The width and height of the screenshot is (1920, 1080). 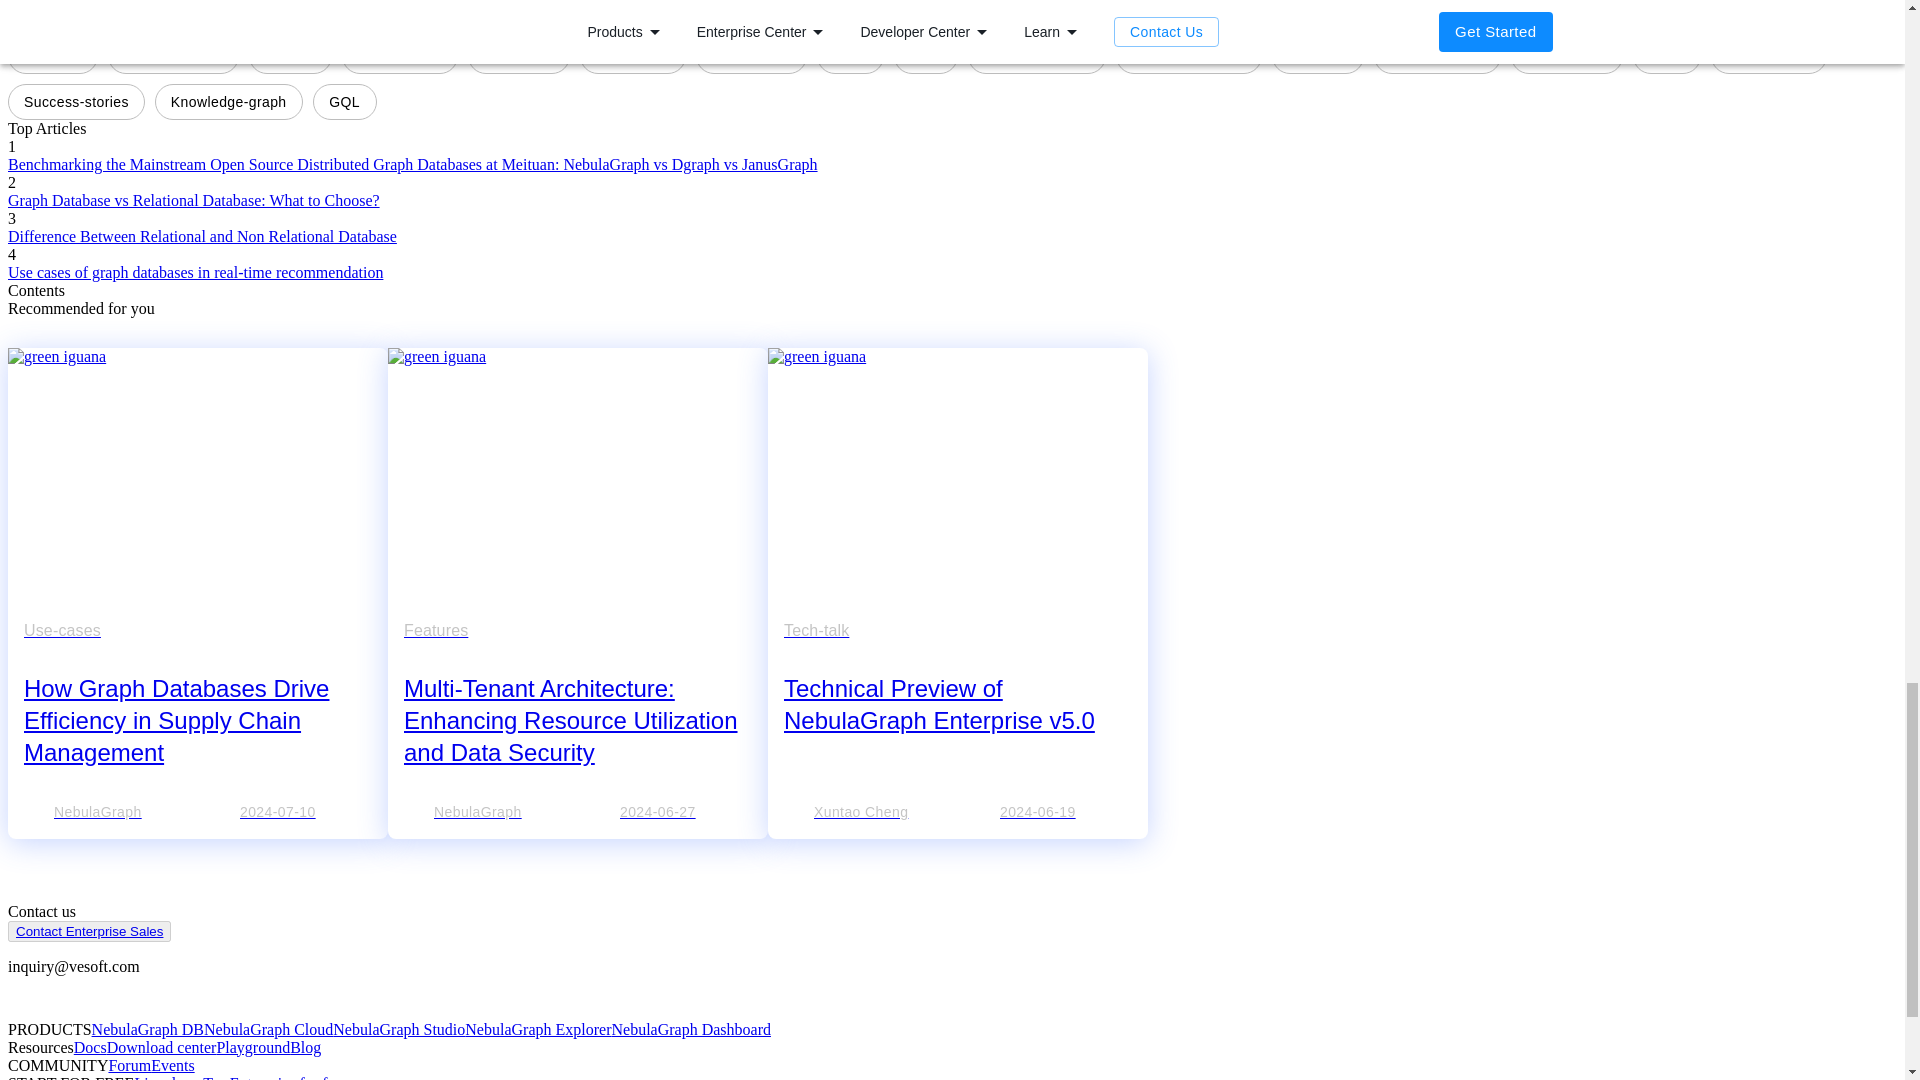 I want to click on Features, so click(x=52, y=55).